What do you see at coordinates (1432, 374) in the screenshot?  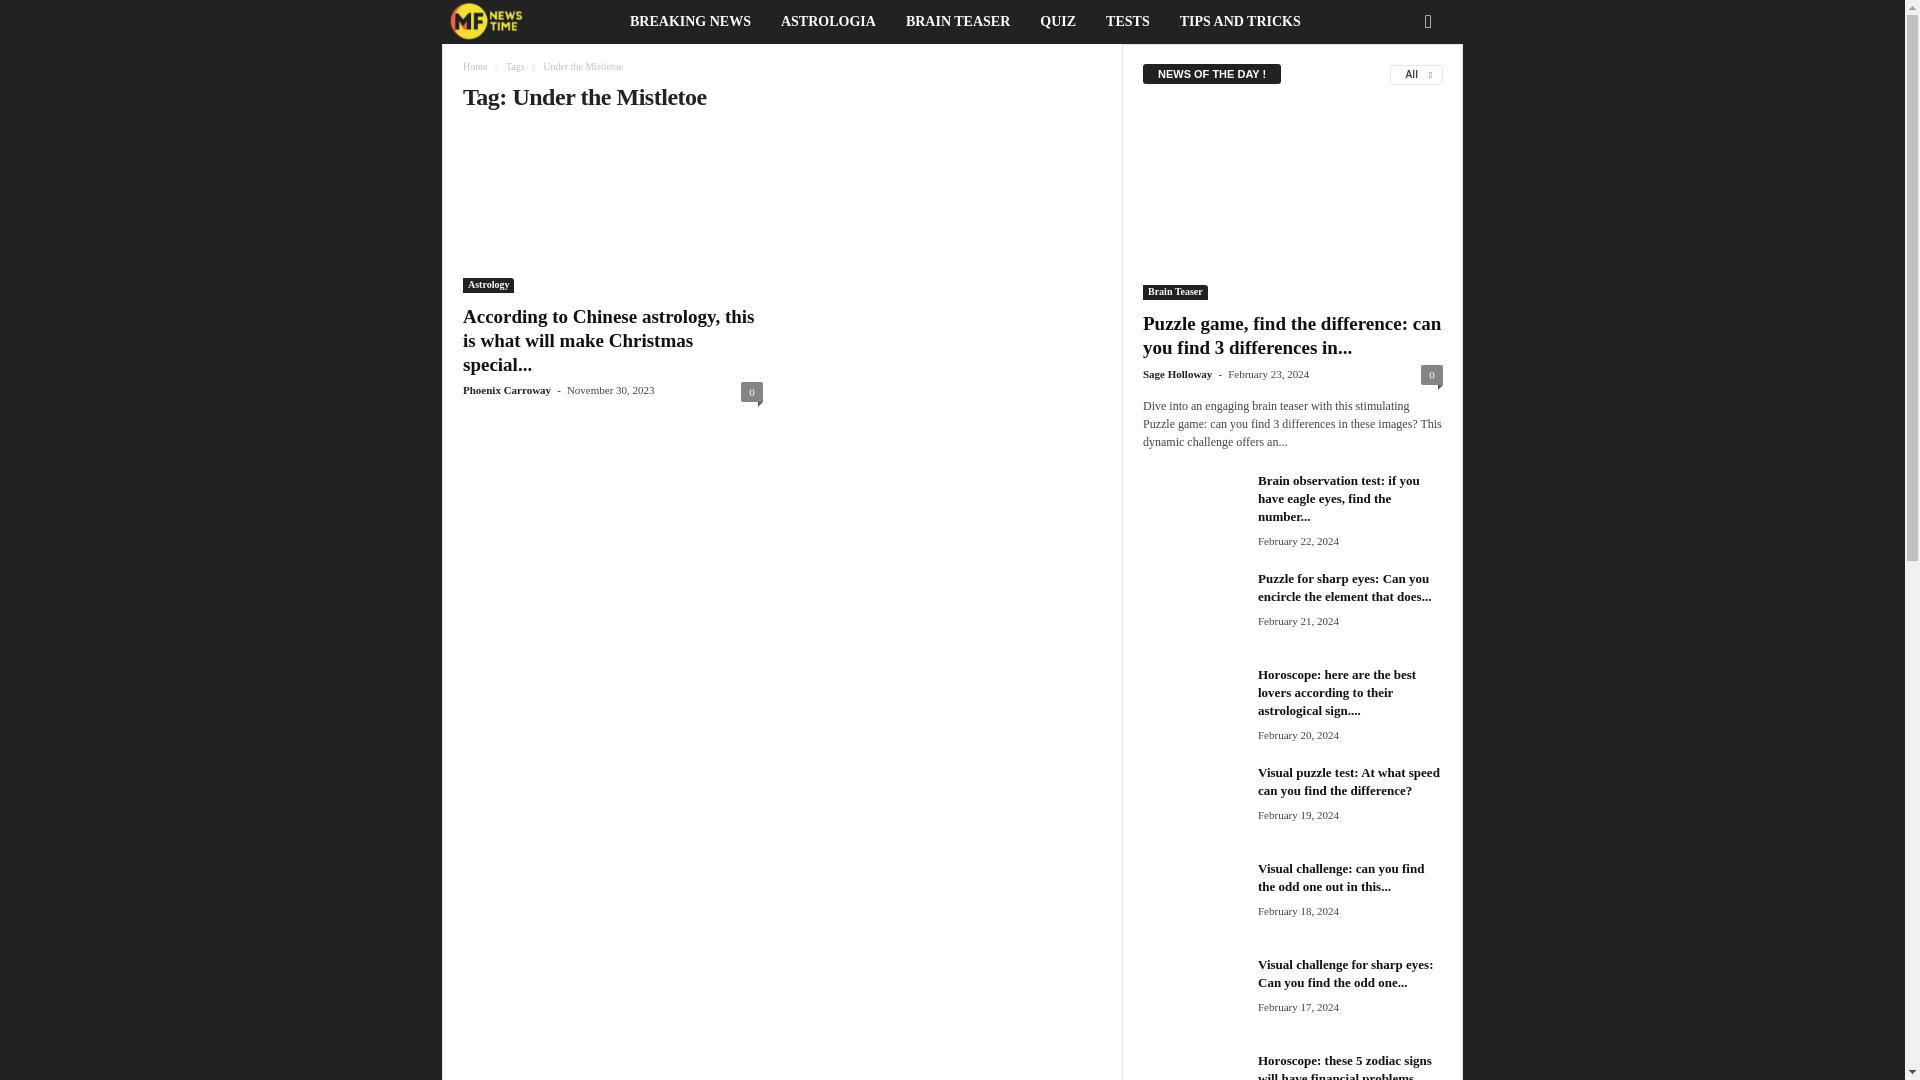 I see `0` at bounding box center [1432, 374].